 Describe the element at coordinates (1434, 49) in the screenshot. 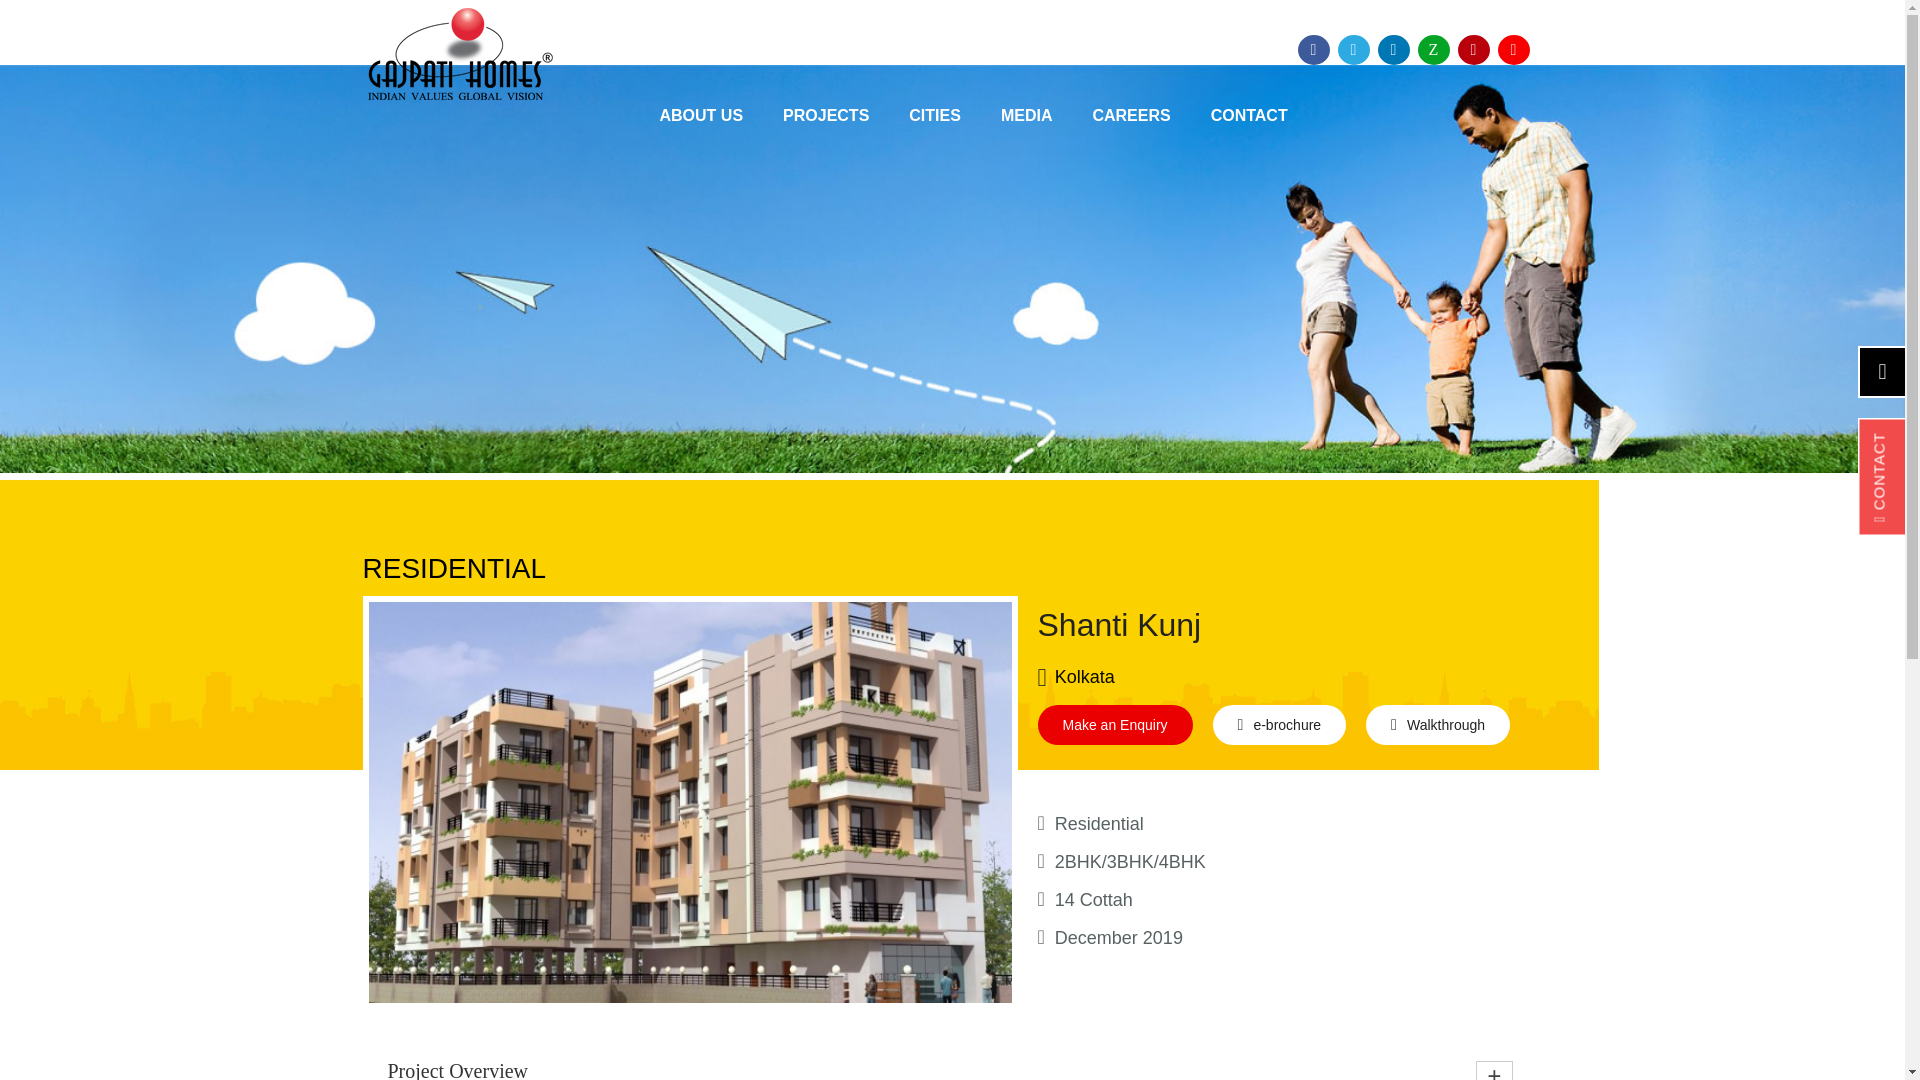

I see `Zumvu` at that location.